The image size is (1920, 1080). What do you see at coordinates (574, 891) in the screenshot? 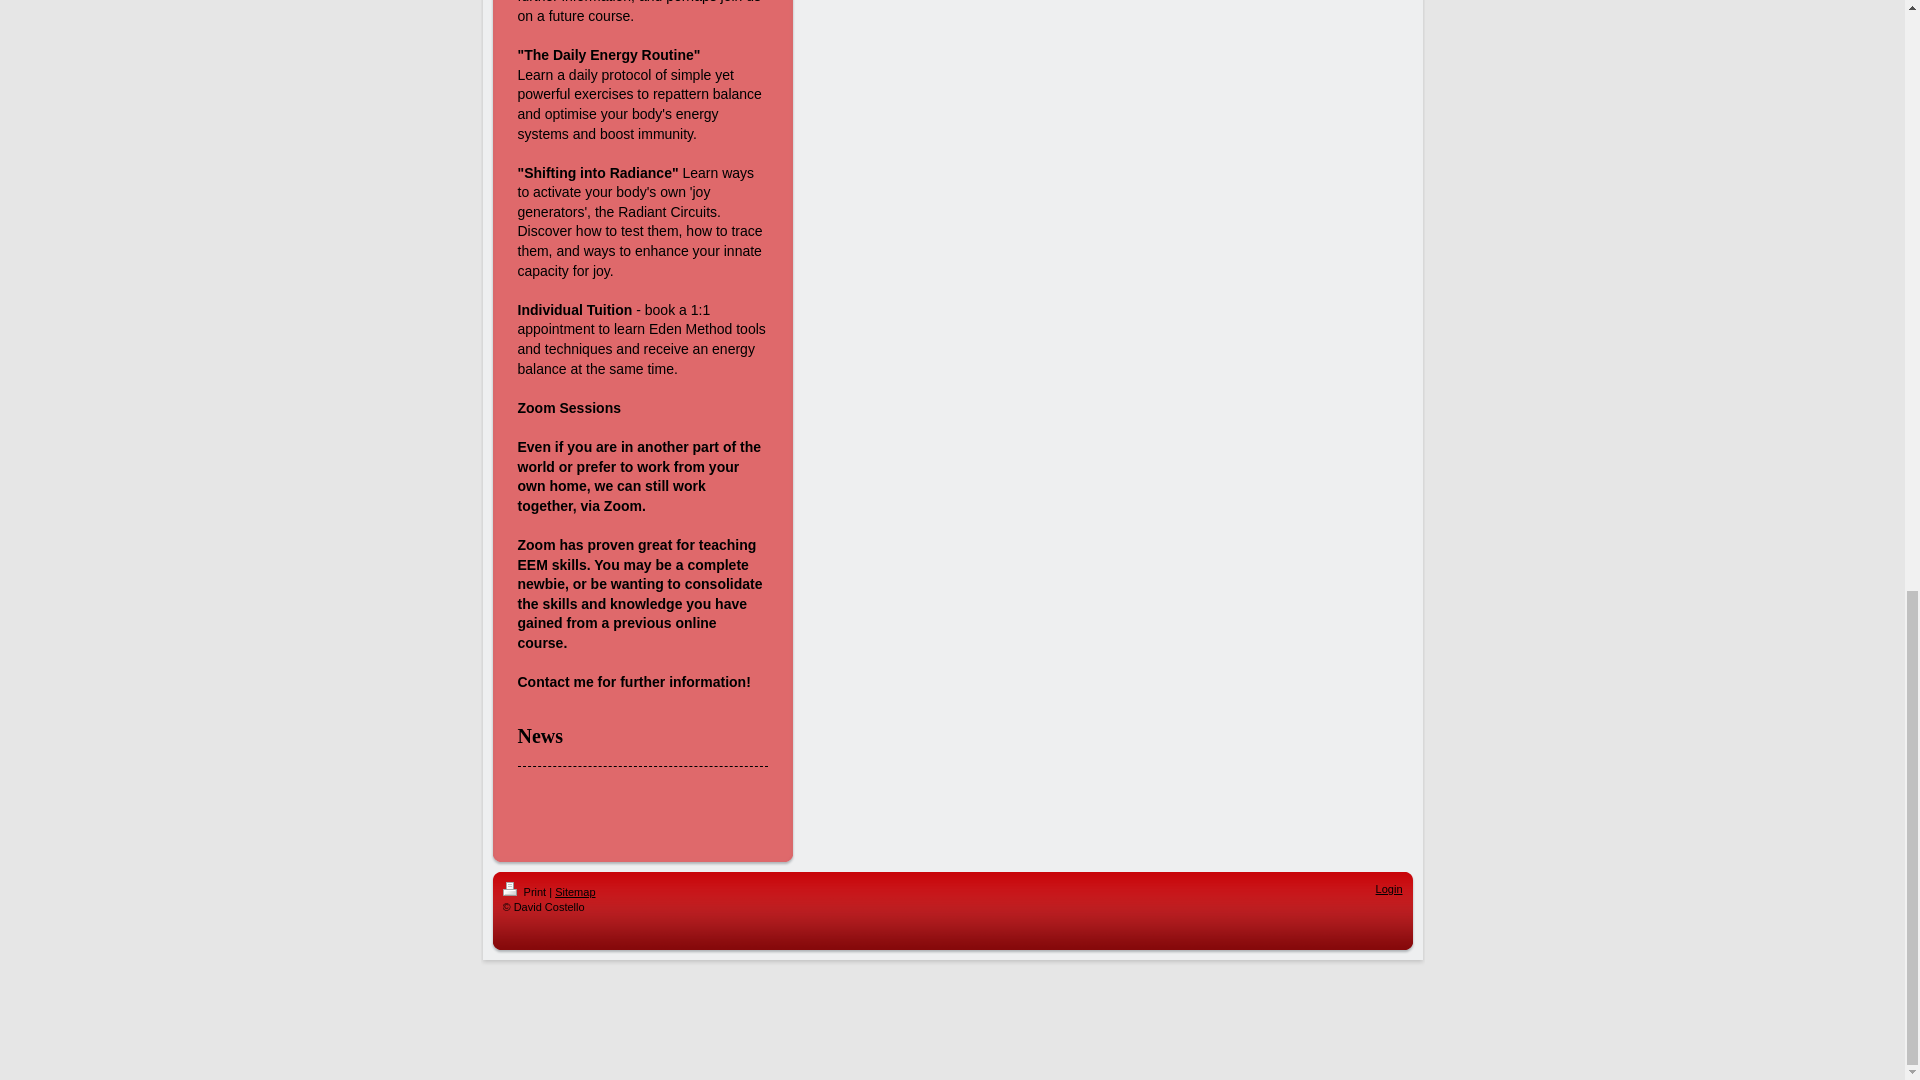
I see `Sitemap` at bounding box center [574, 891].